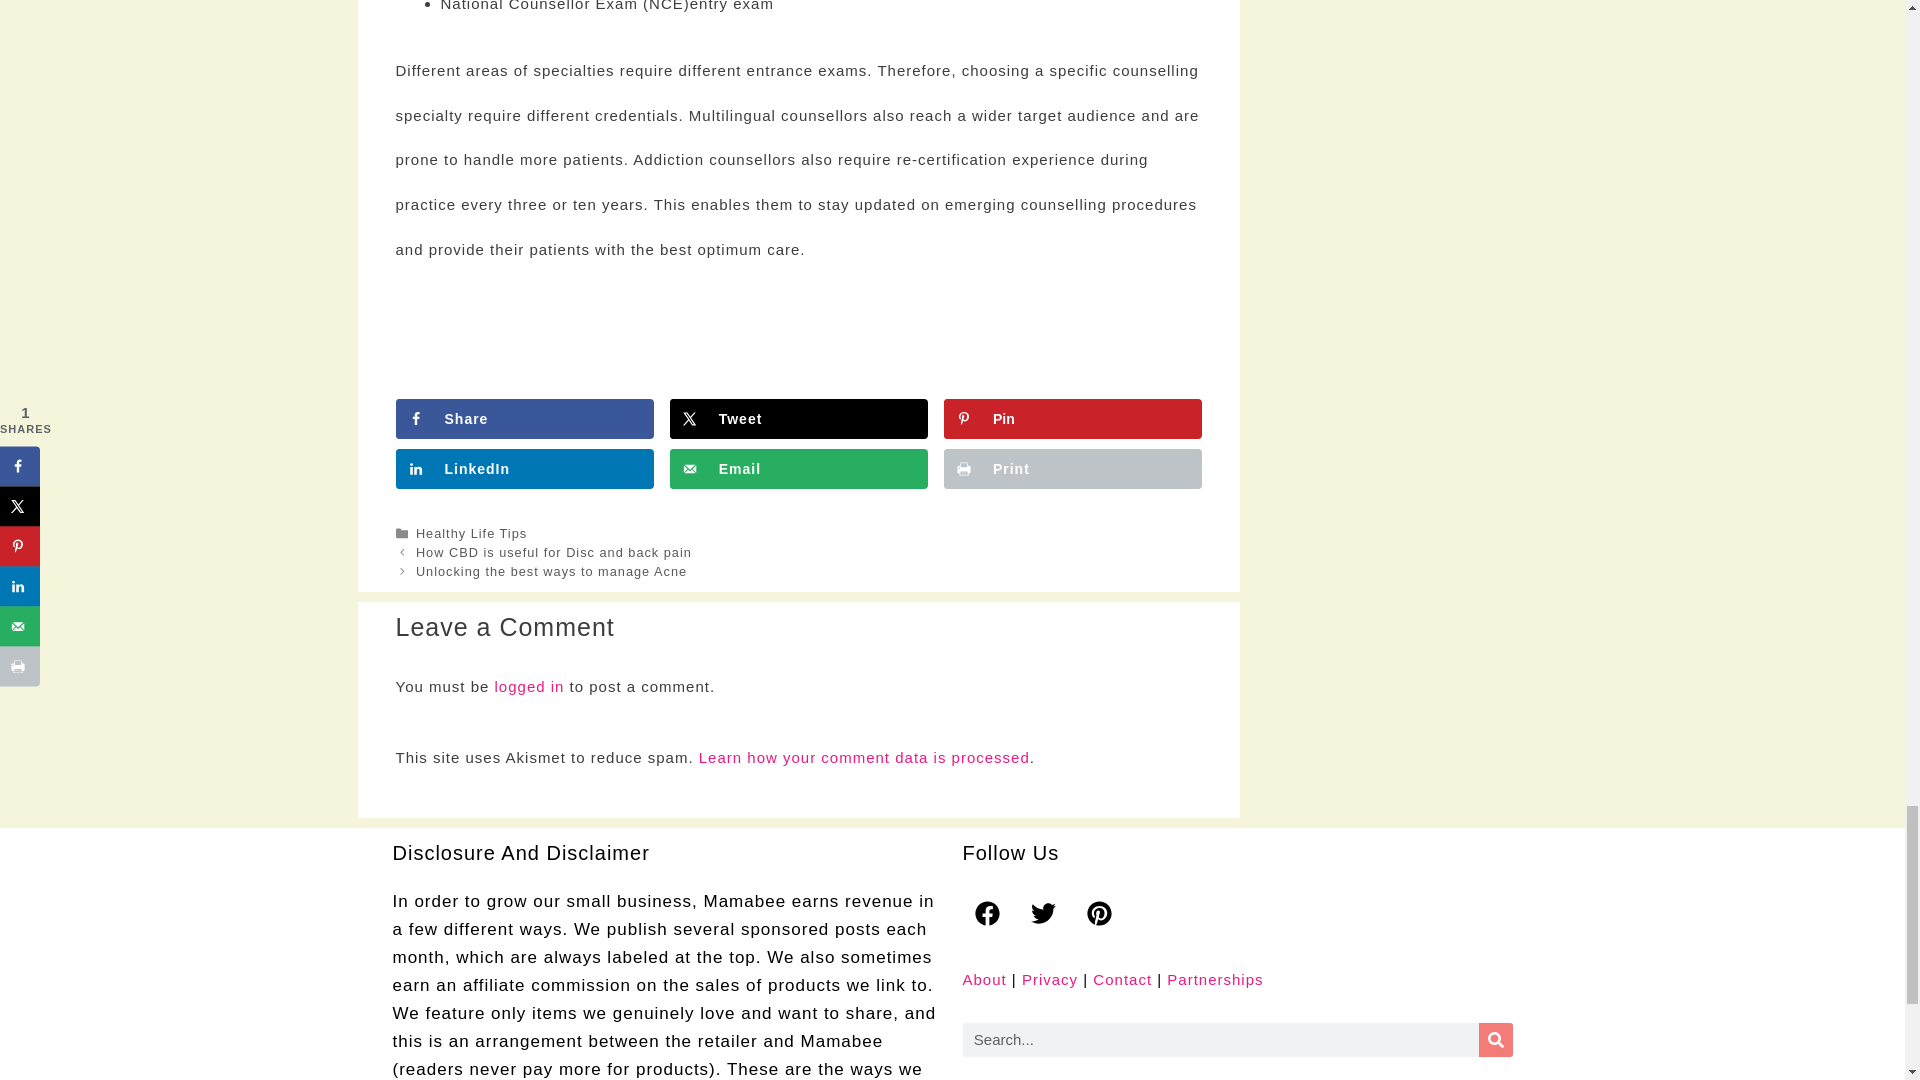 Image resolution: width=1920 pixels, height=1080 pixels. I want to click on Send over email, so click(798, 469).